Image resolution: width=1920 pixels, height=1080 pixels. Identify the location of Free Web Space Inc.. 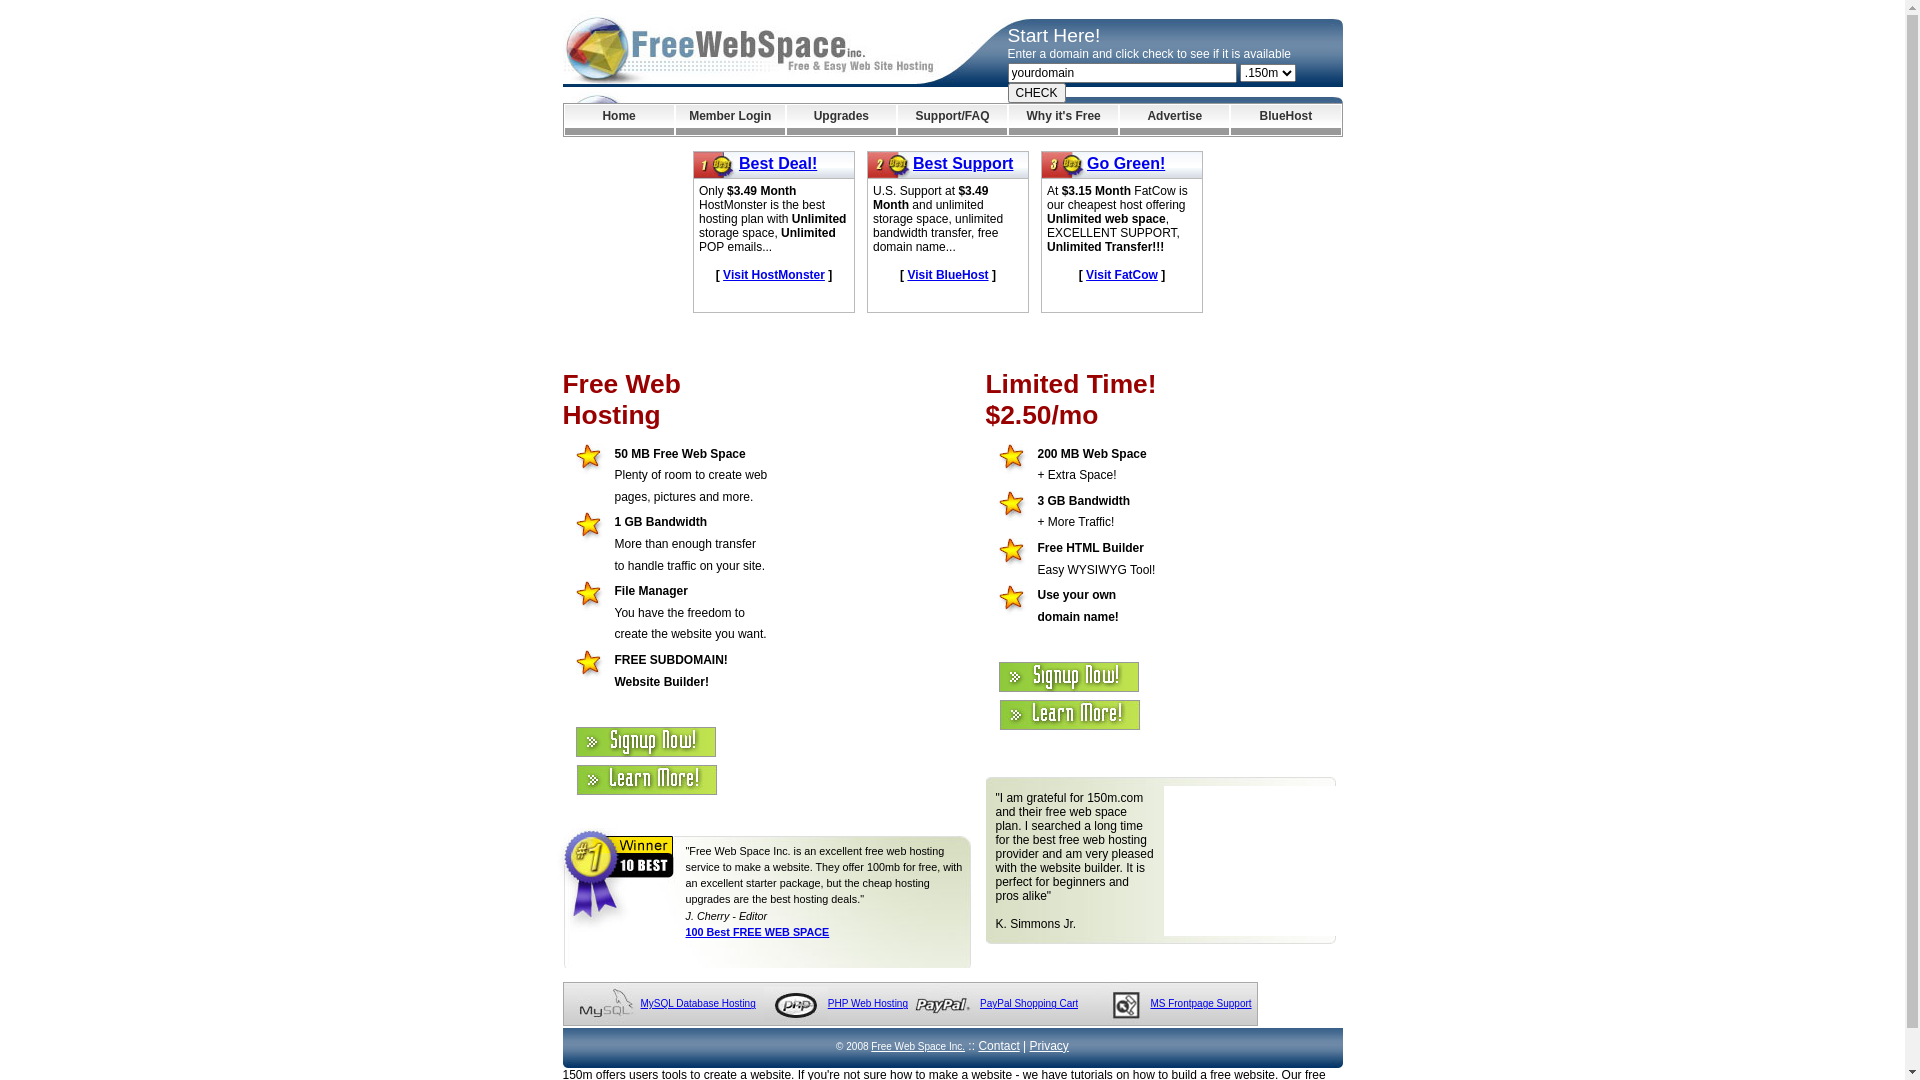
(918, 1046).